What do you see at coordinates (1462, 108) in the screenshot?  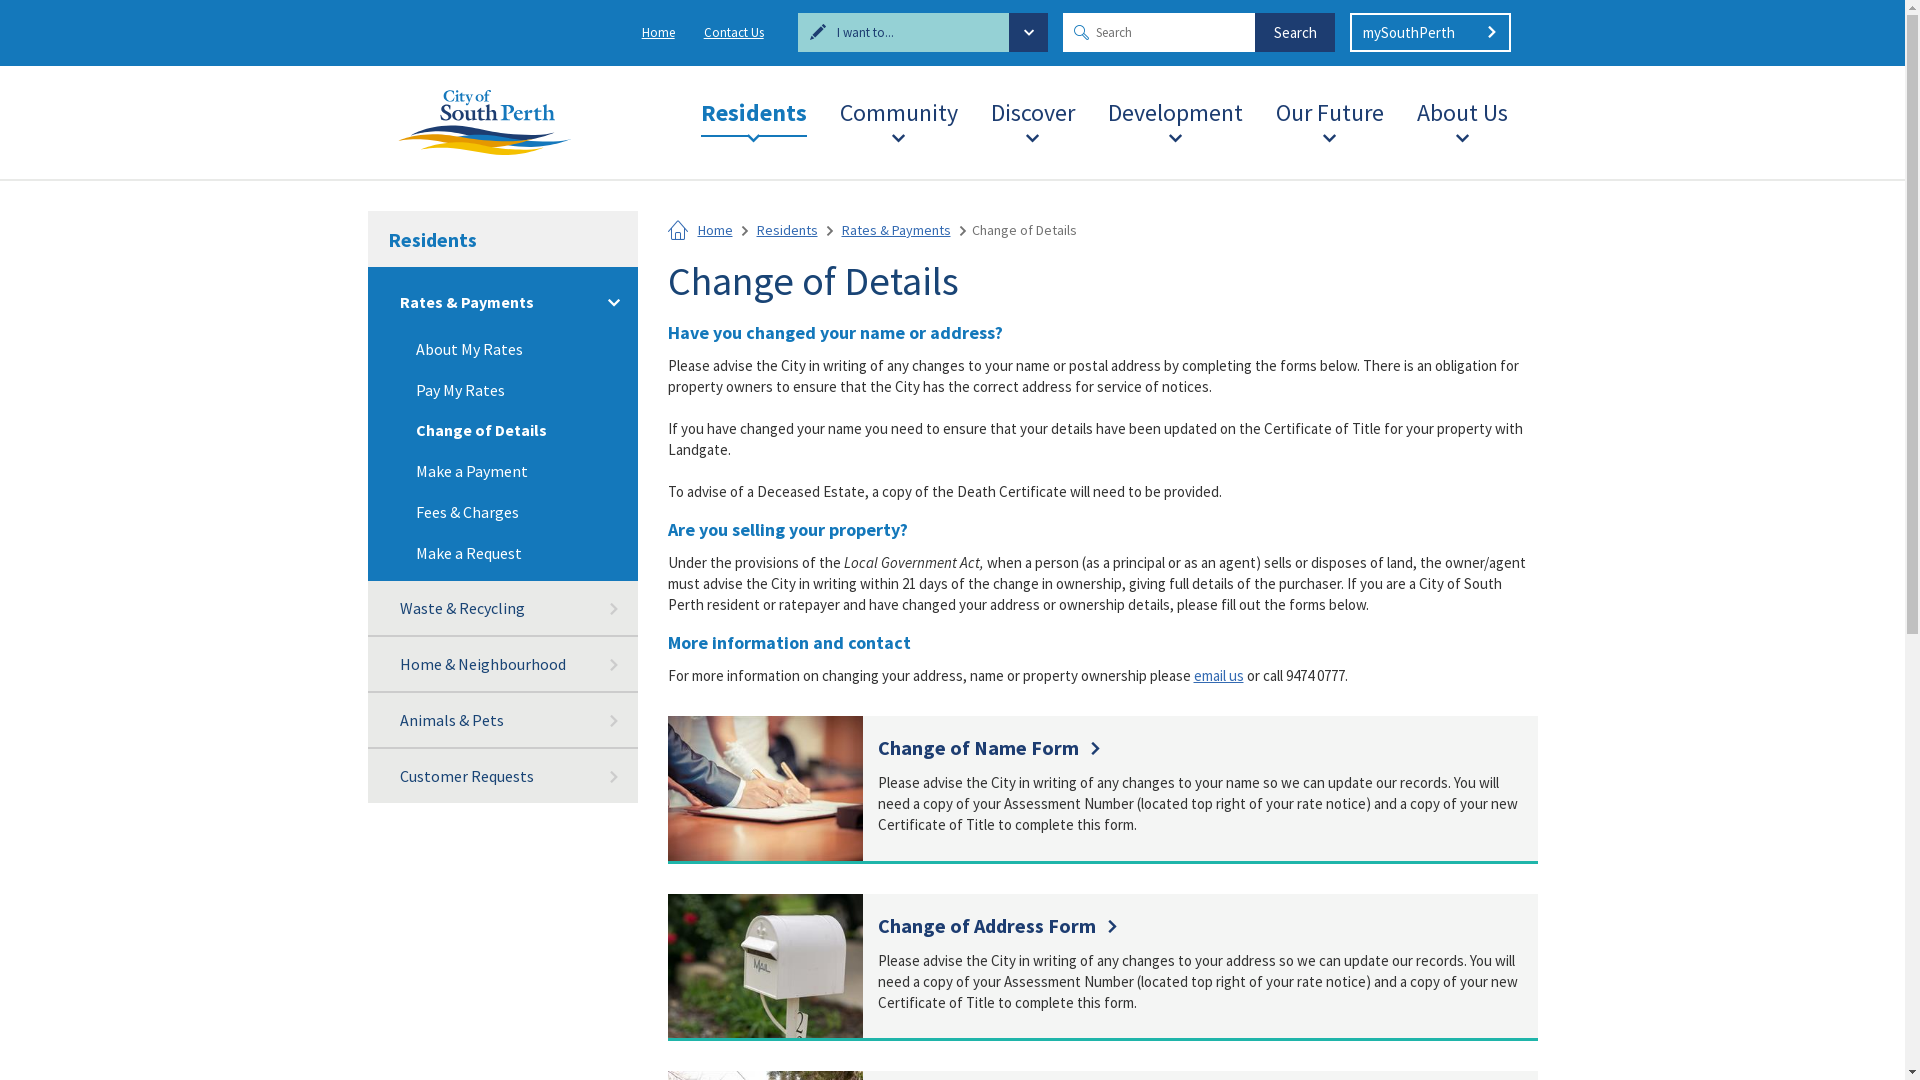 I see `About Us` at bounding box center [1462, 108].